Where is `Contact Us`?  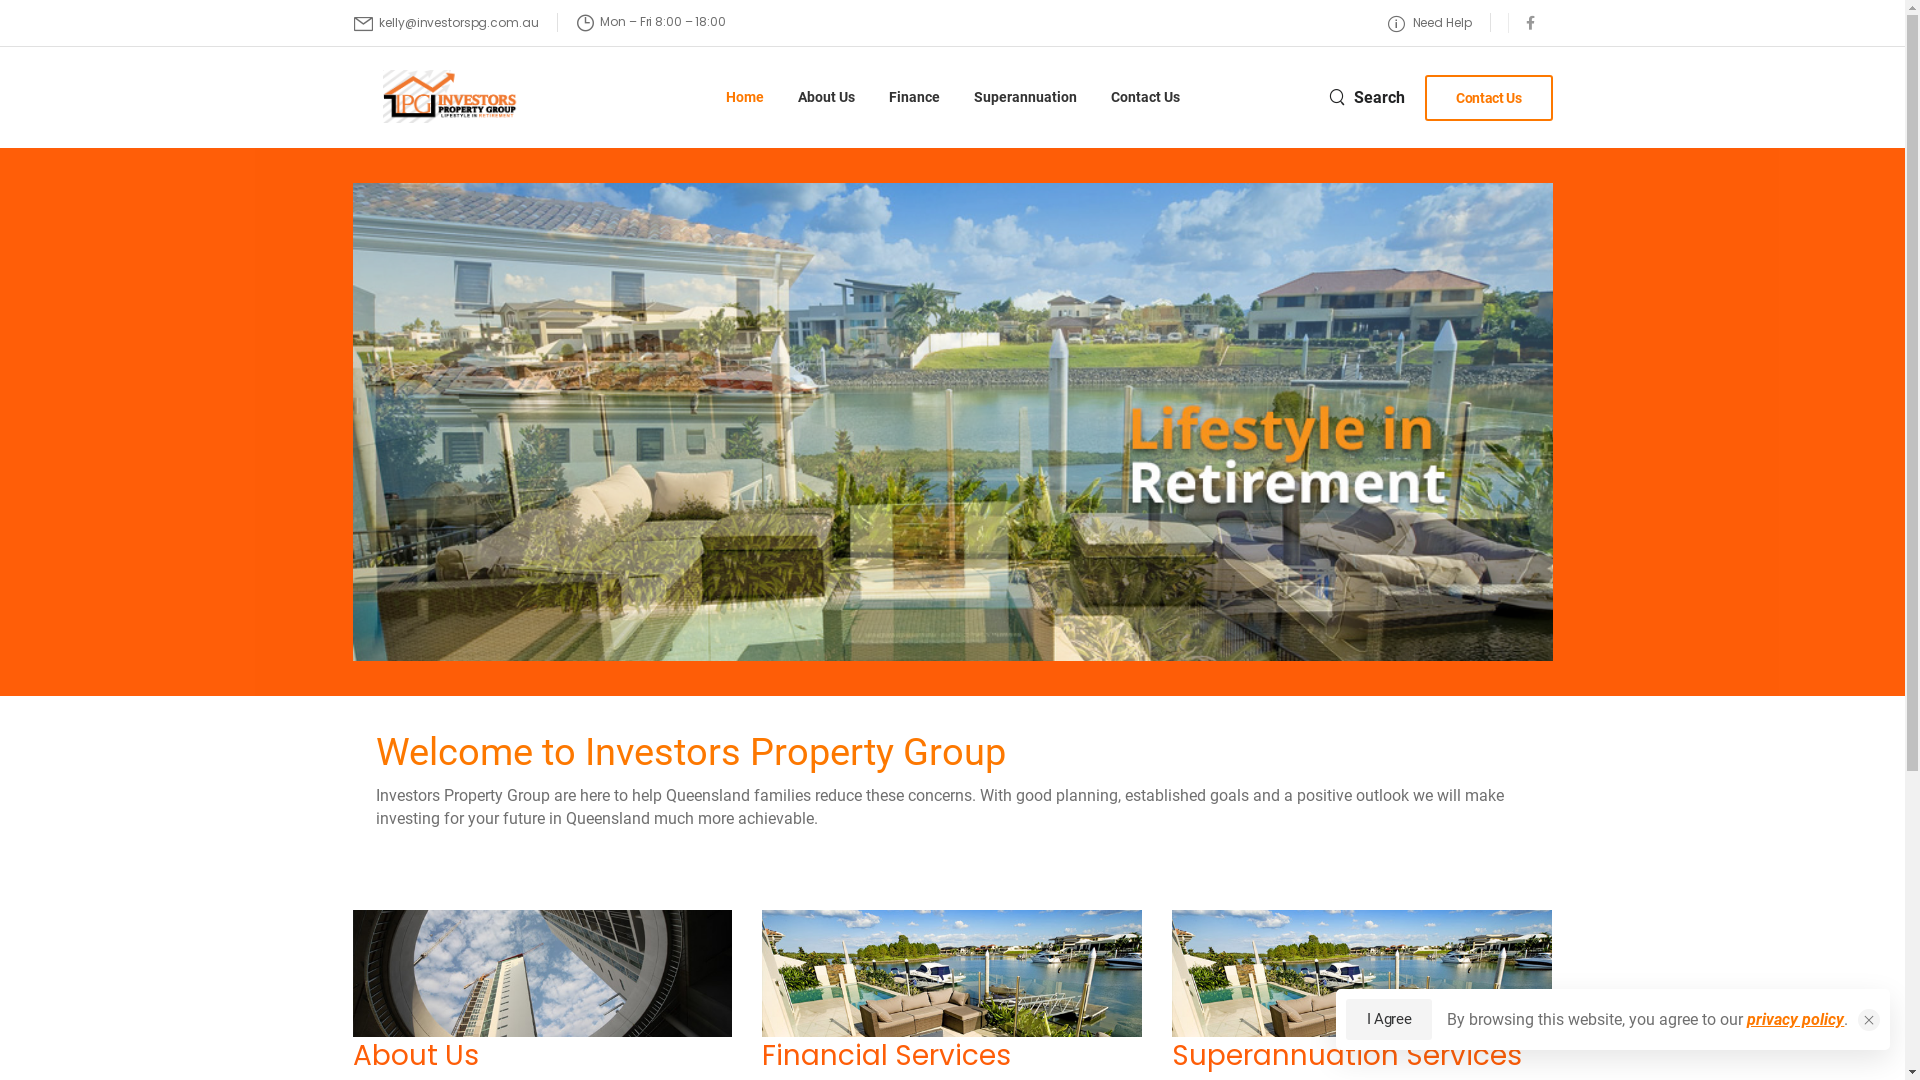 Contact Us is located at coordinates (1489, 97).